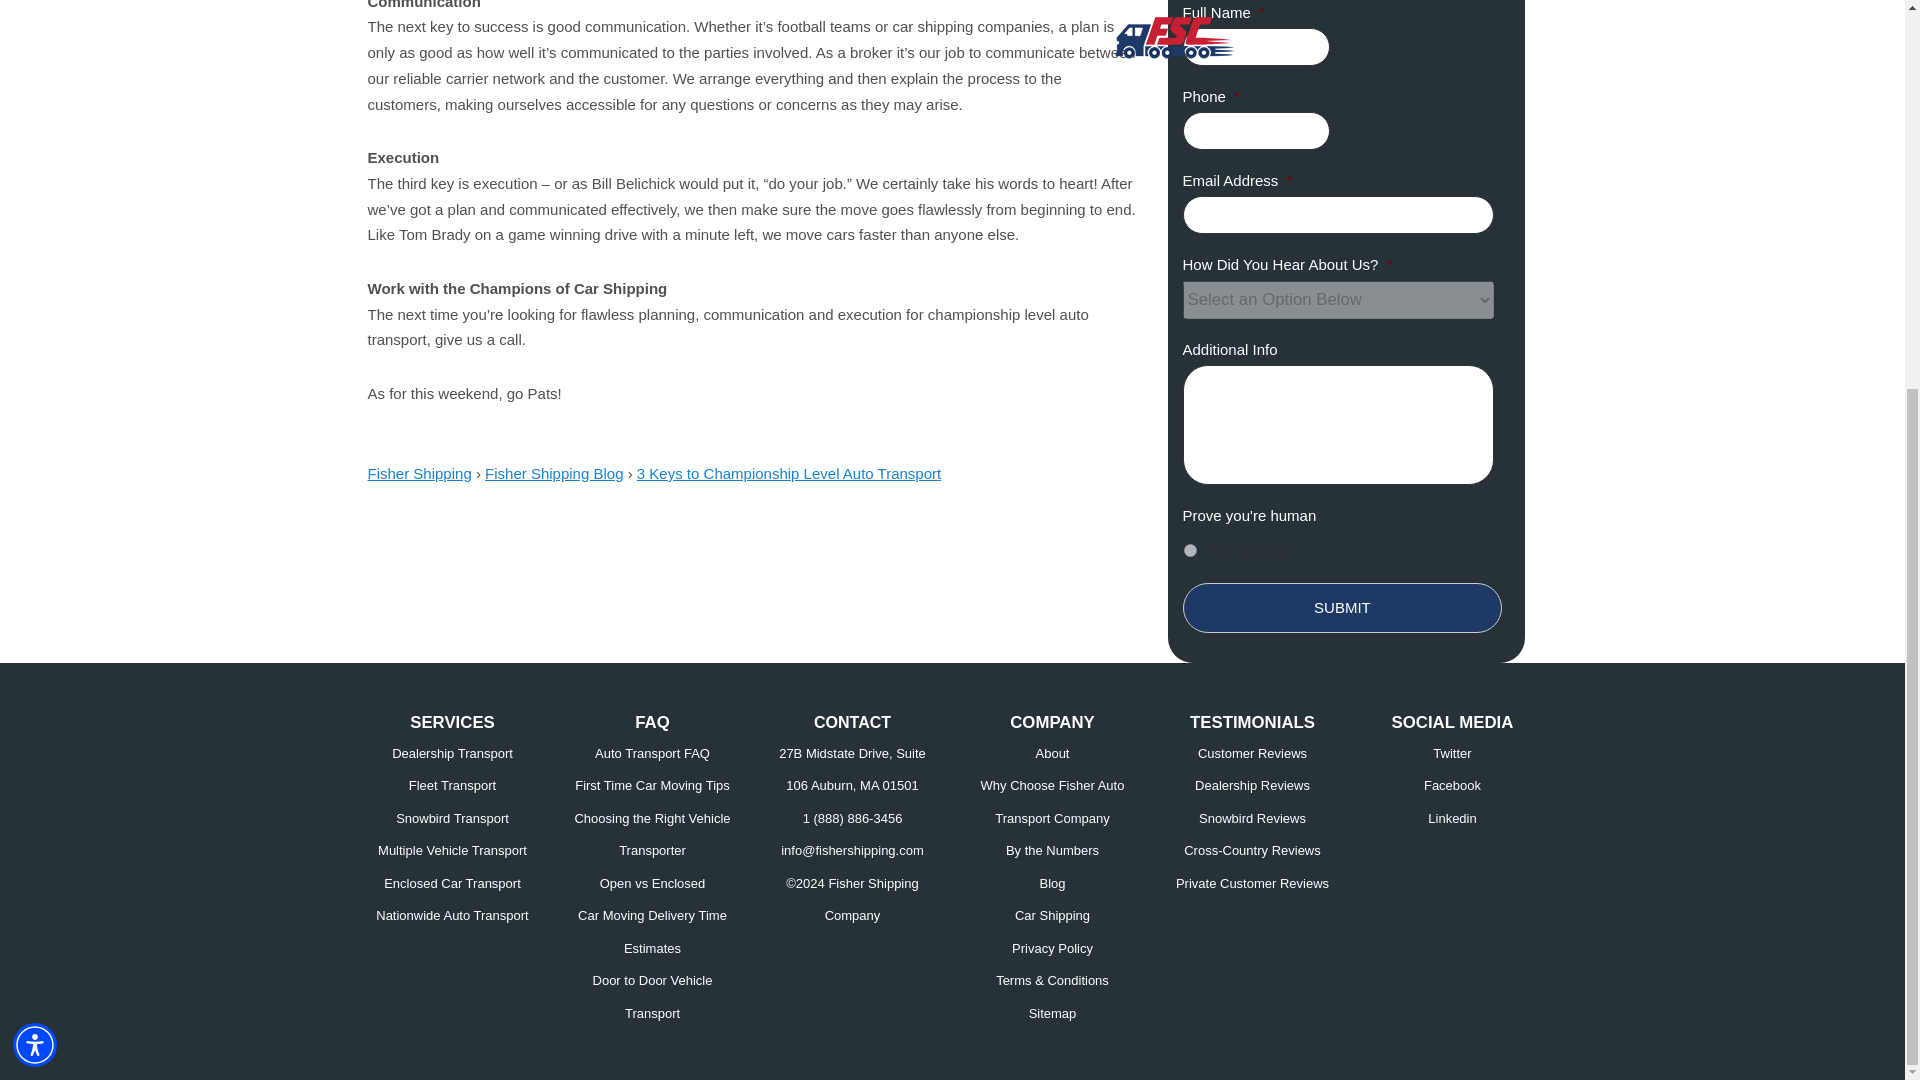 The image size is (1920, 1080). I want to click on Fisher Shipping, so click(420, 486).